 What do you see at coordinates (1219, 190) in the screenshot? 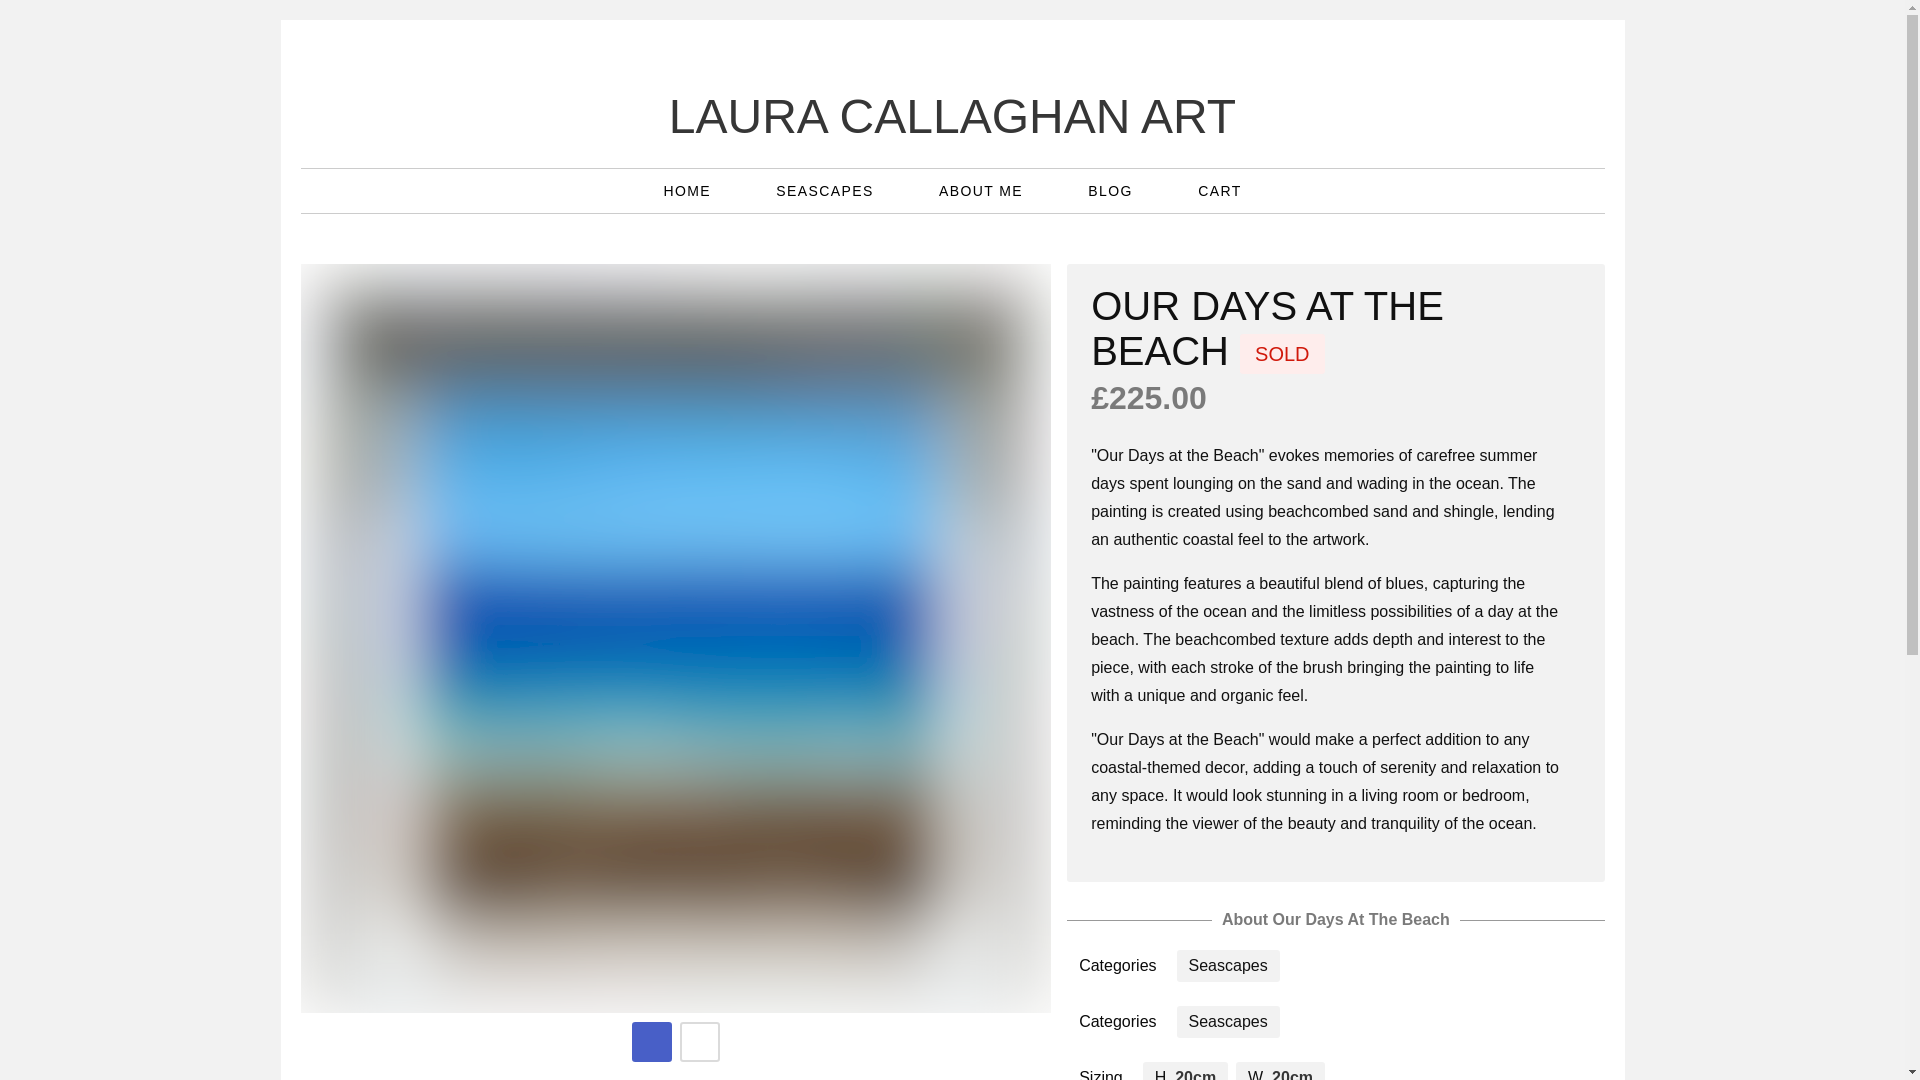
I see `CART` at bounding box center [1219, 190].